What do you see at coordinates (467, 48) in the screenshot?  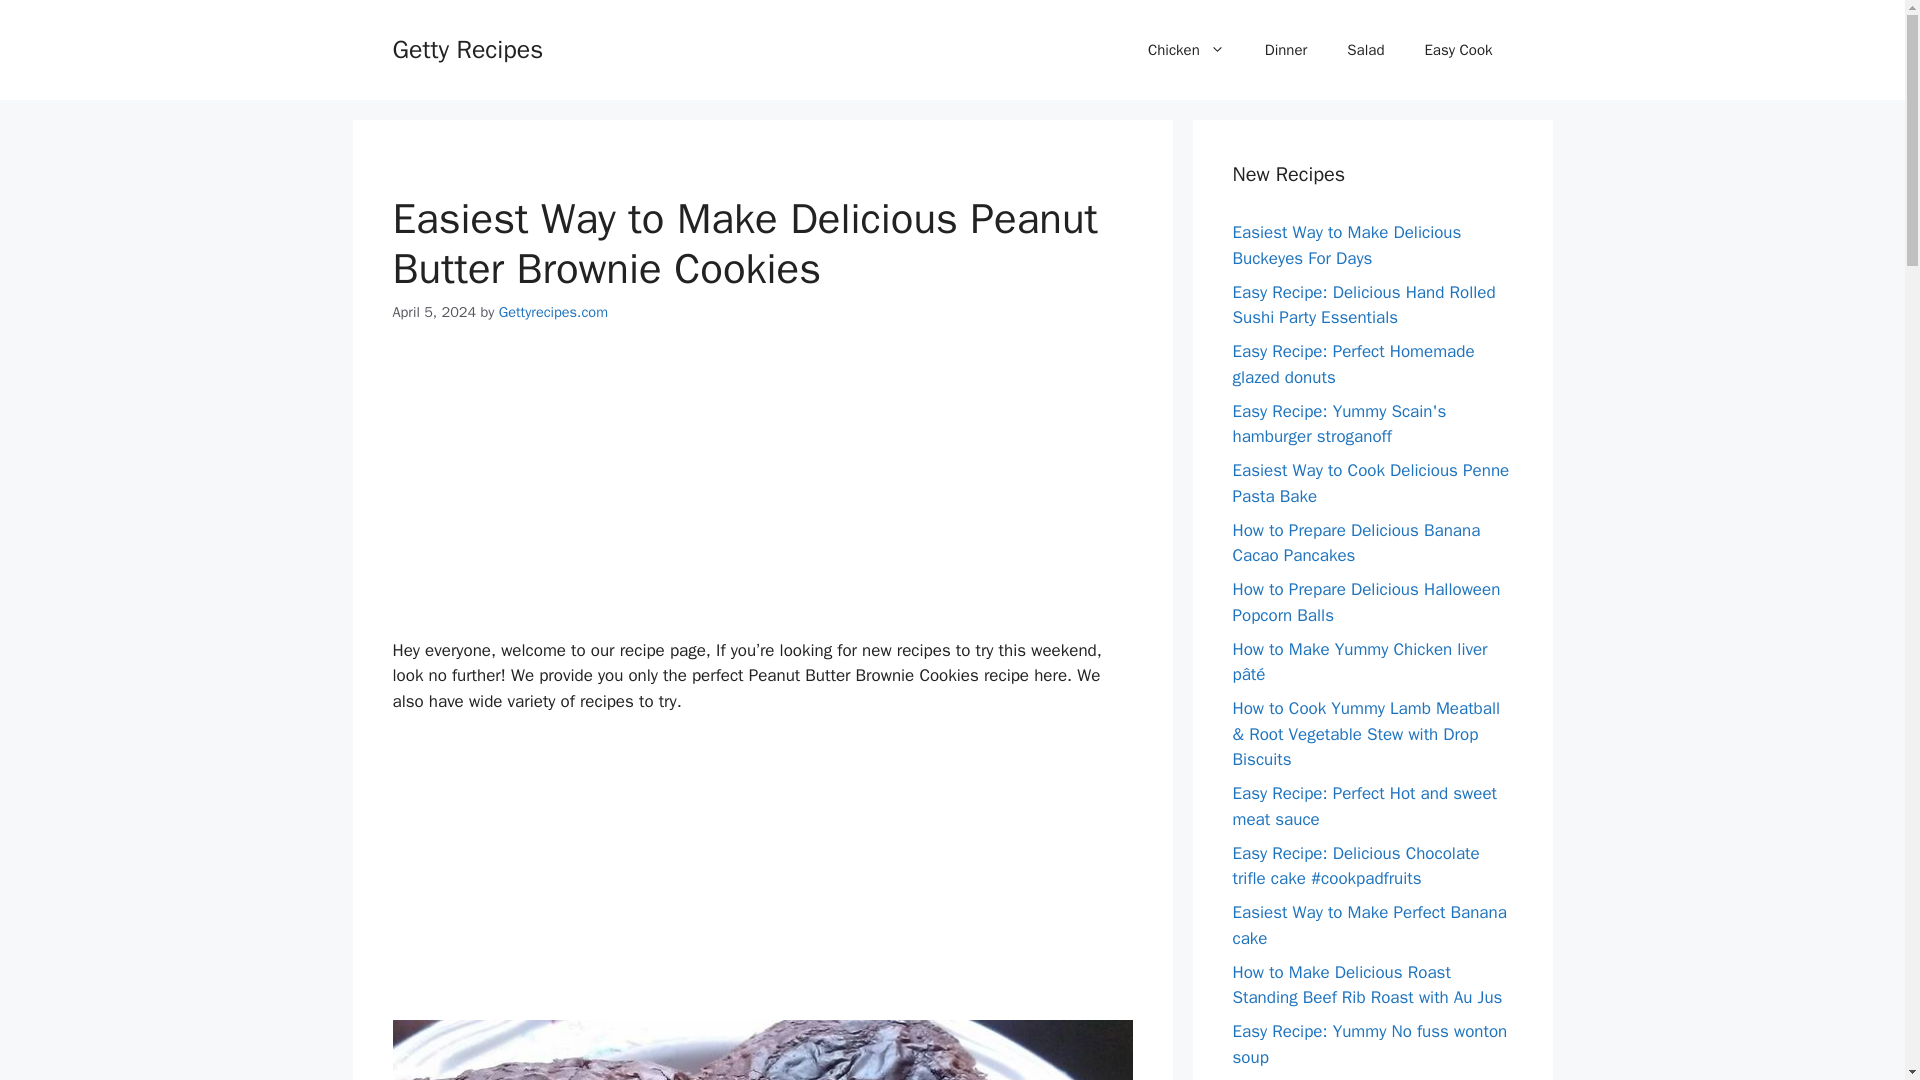 I see `Getty Recipes` at bounding box center [467, 48].